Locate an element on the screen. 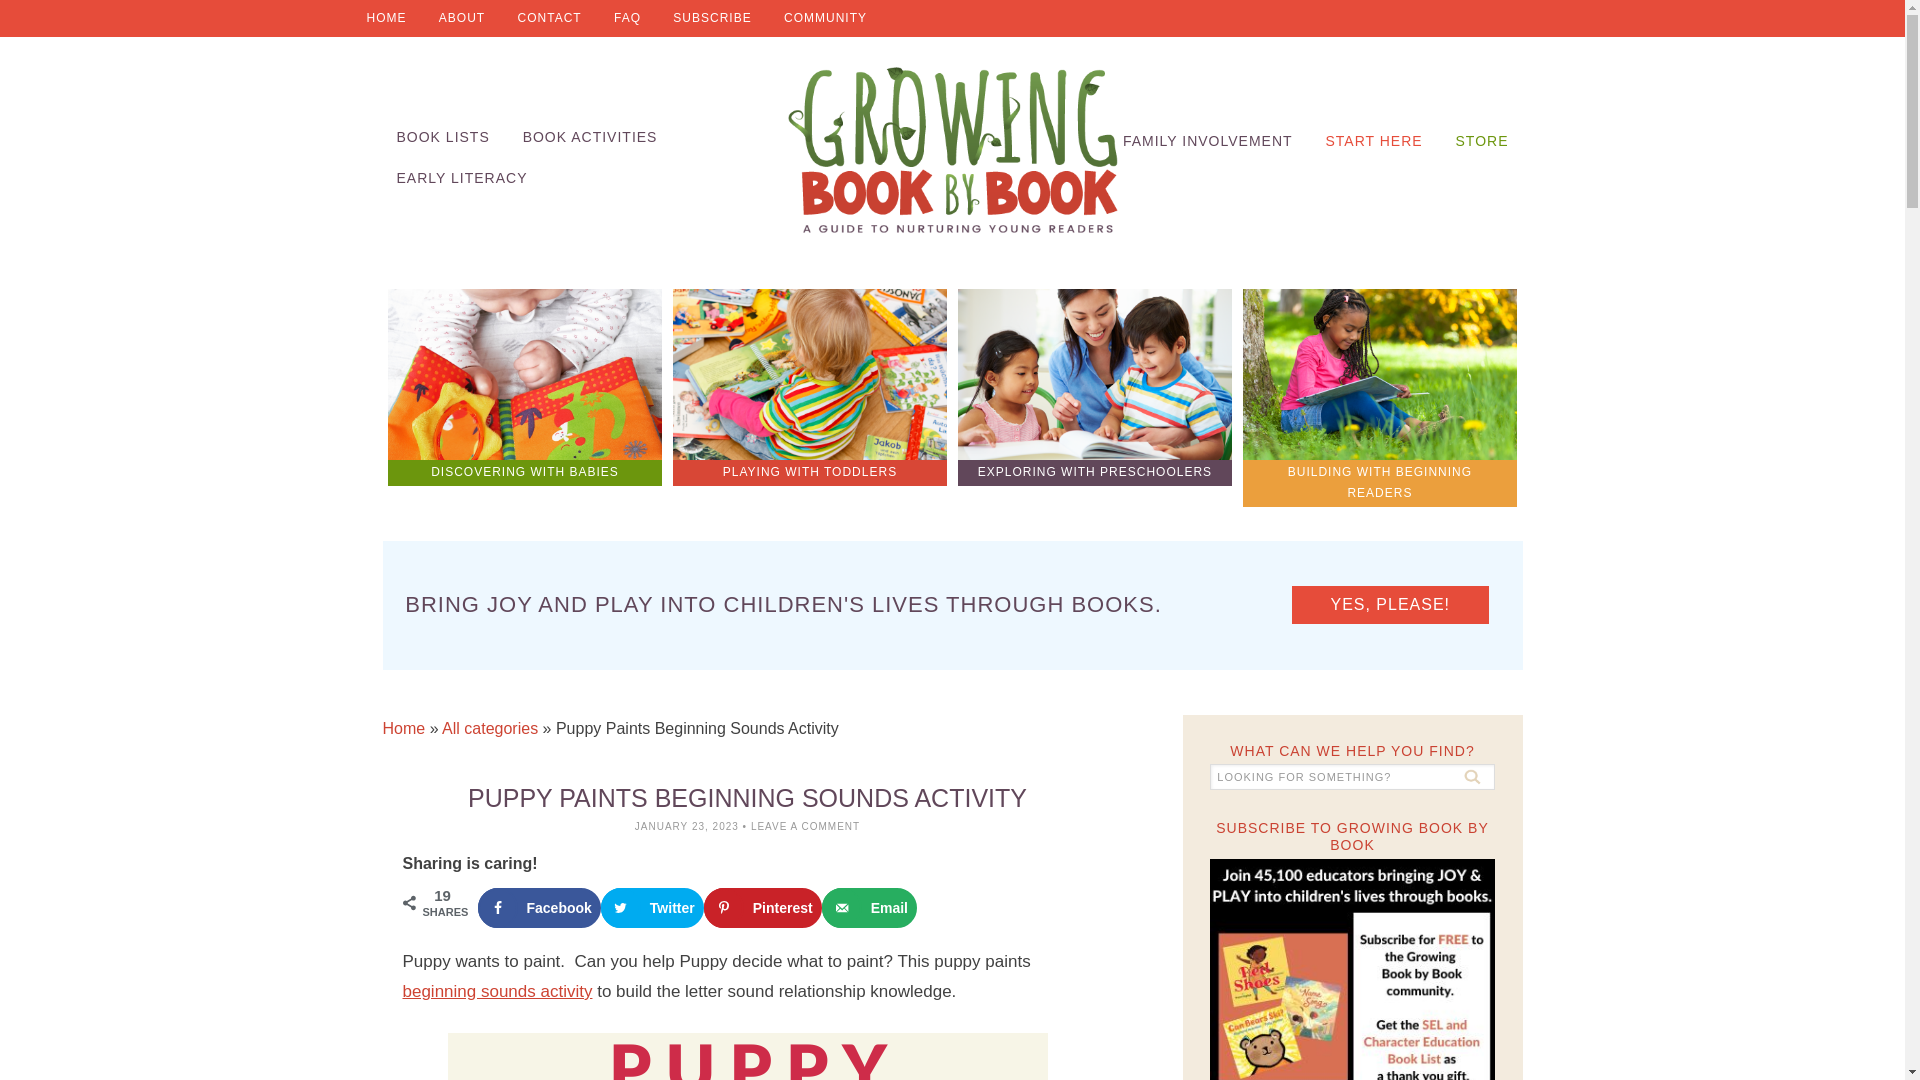 The height and width of the screenshot is (1080, 1920). BOOK ACTIVITIES is located at coordinates (590, 136).